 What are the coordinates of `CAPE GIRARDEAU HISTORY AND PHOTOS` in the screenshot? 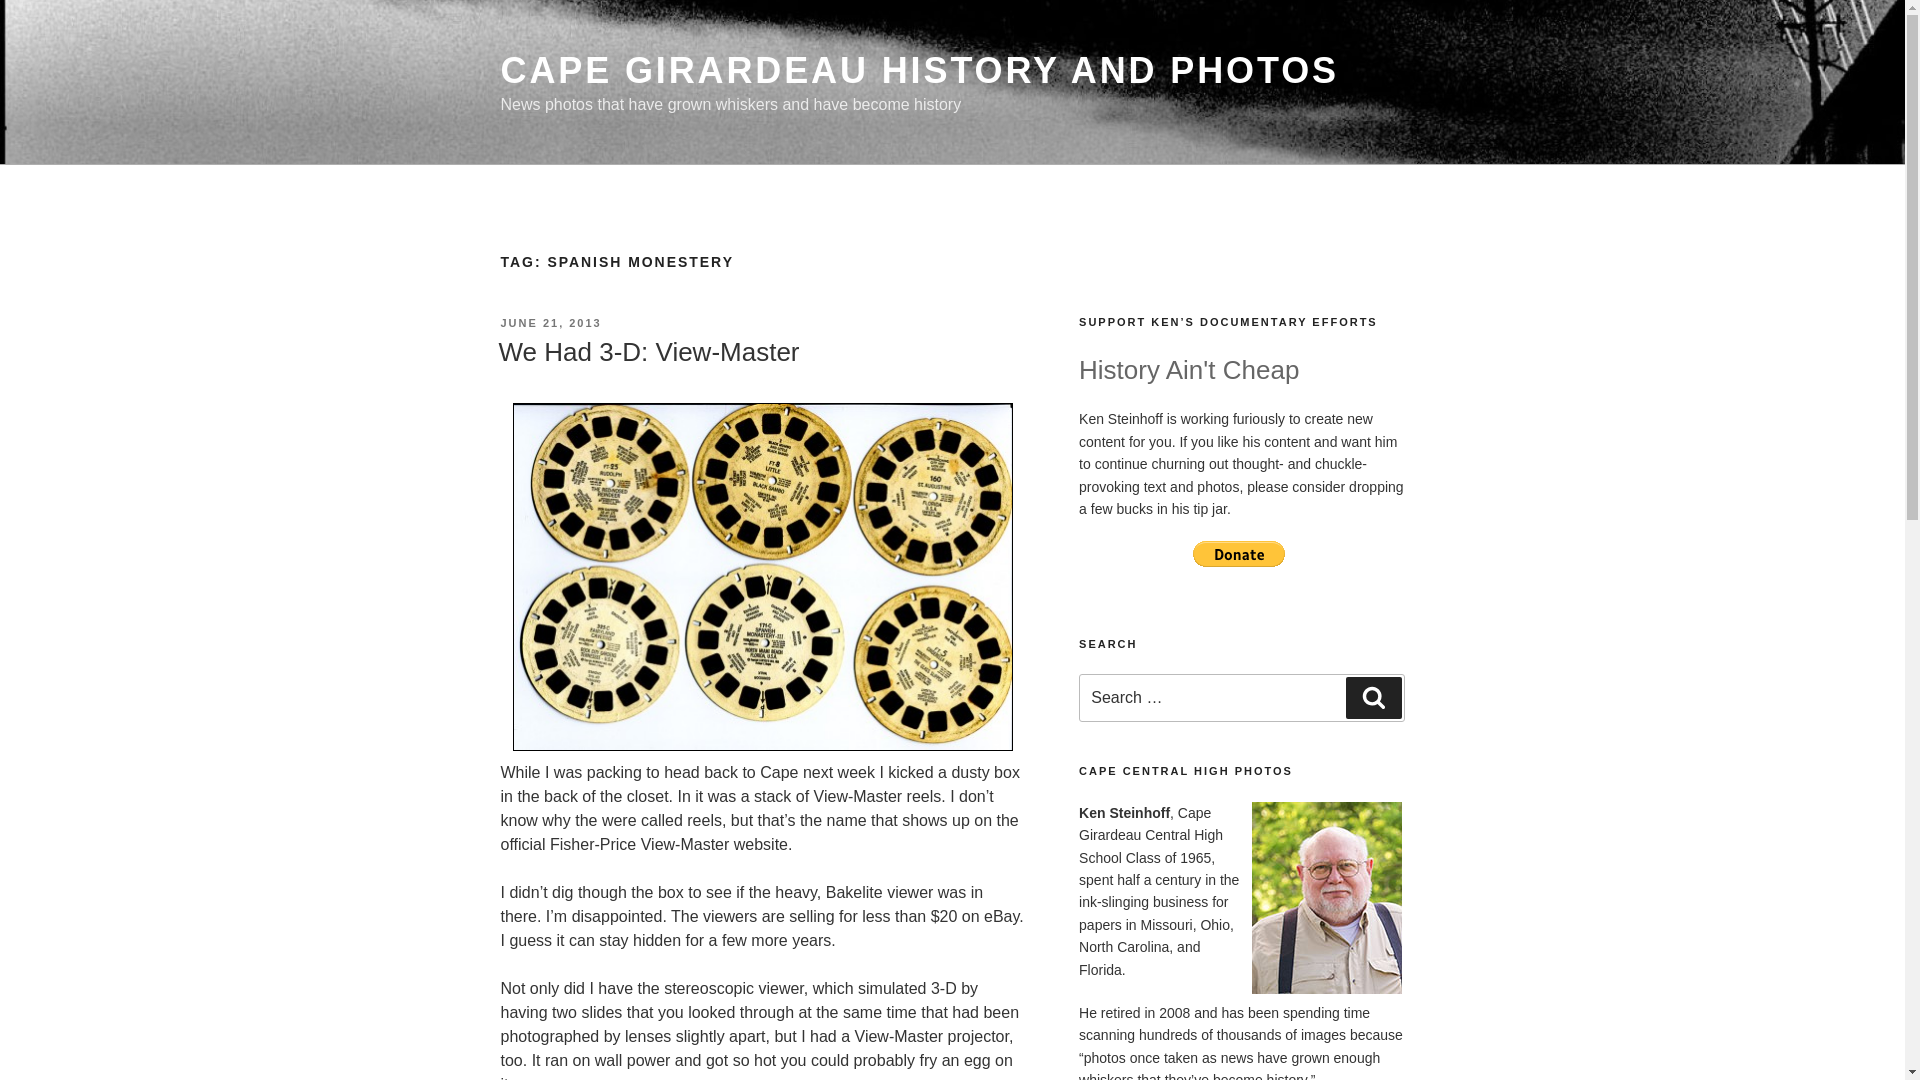 It's located at (918, 70).